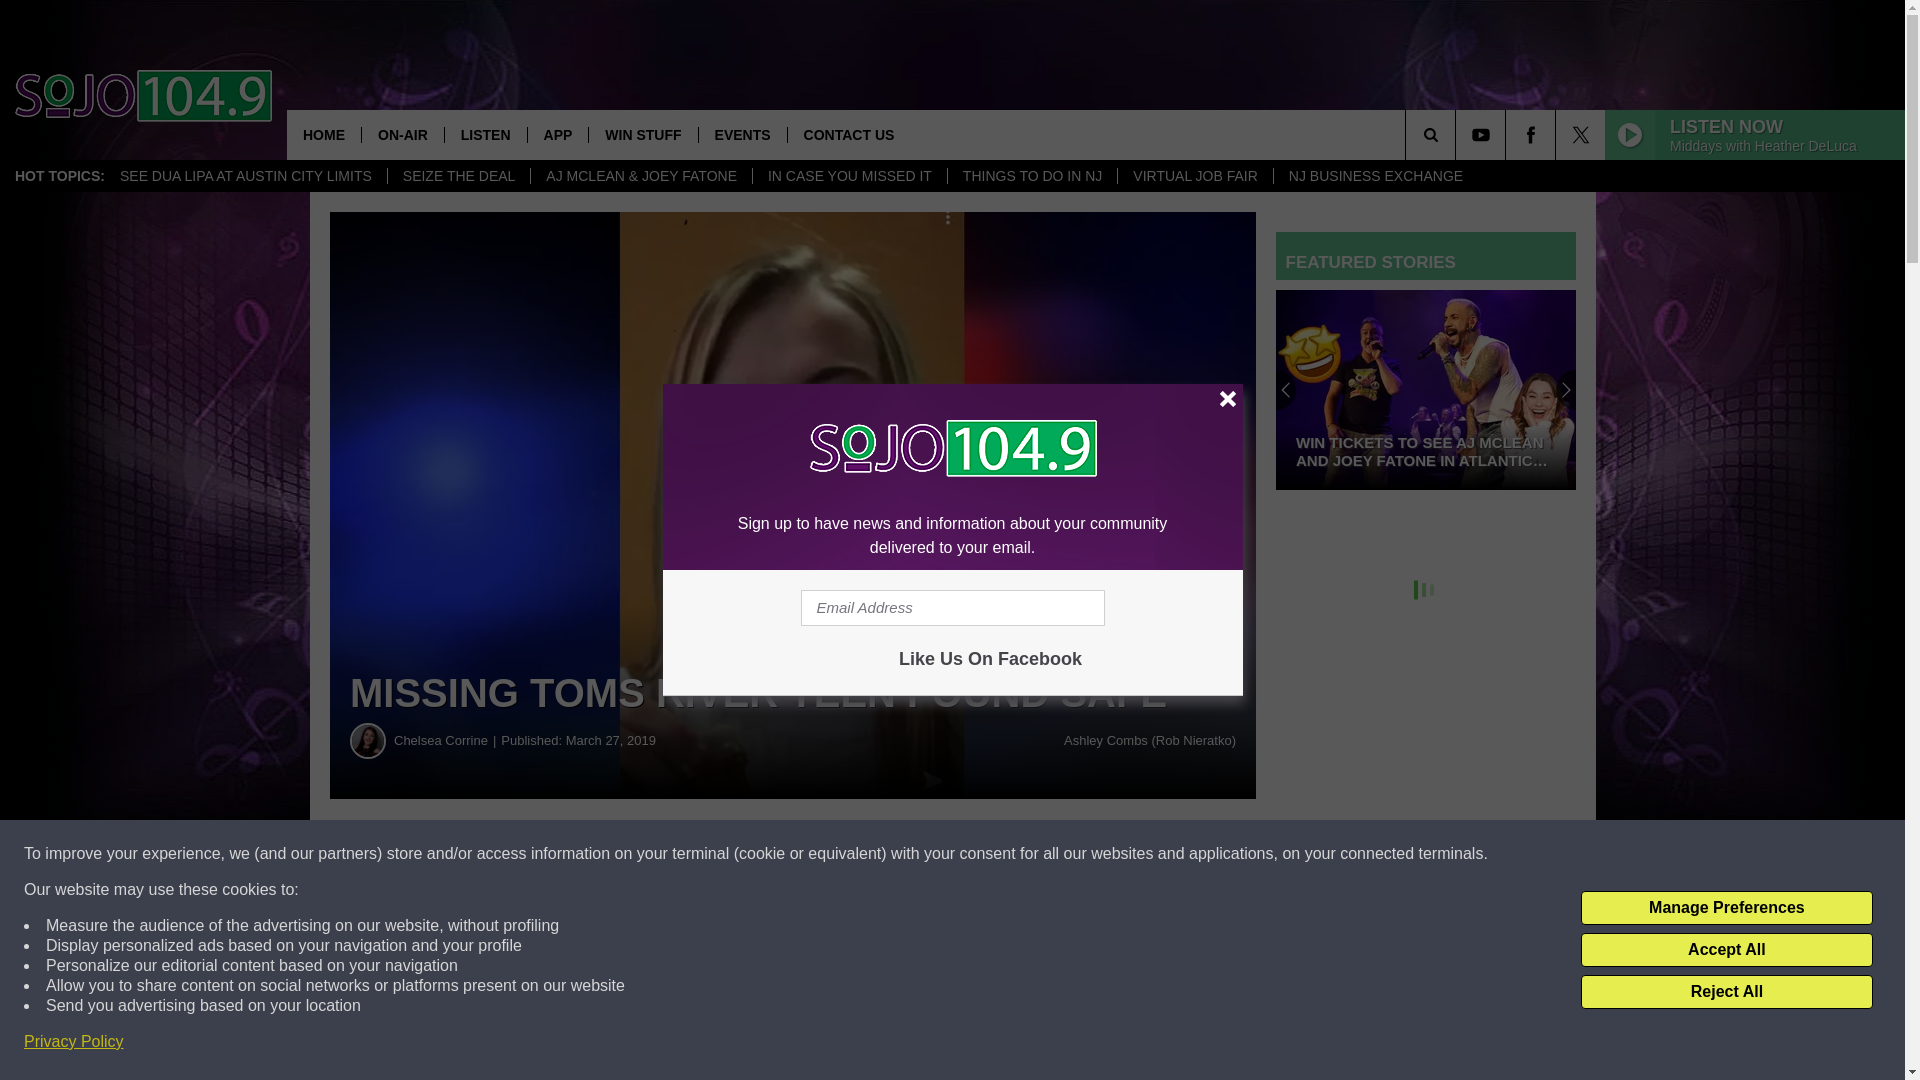 The height and width of the screenshot is (1080, 1920). I want to click on ON-AIR, so click(402, 134).